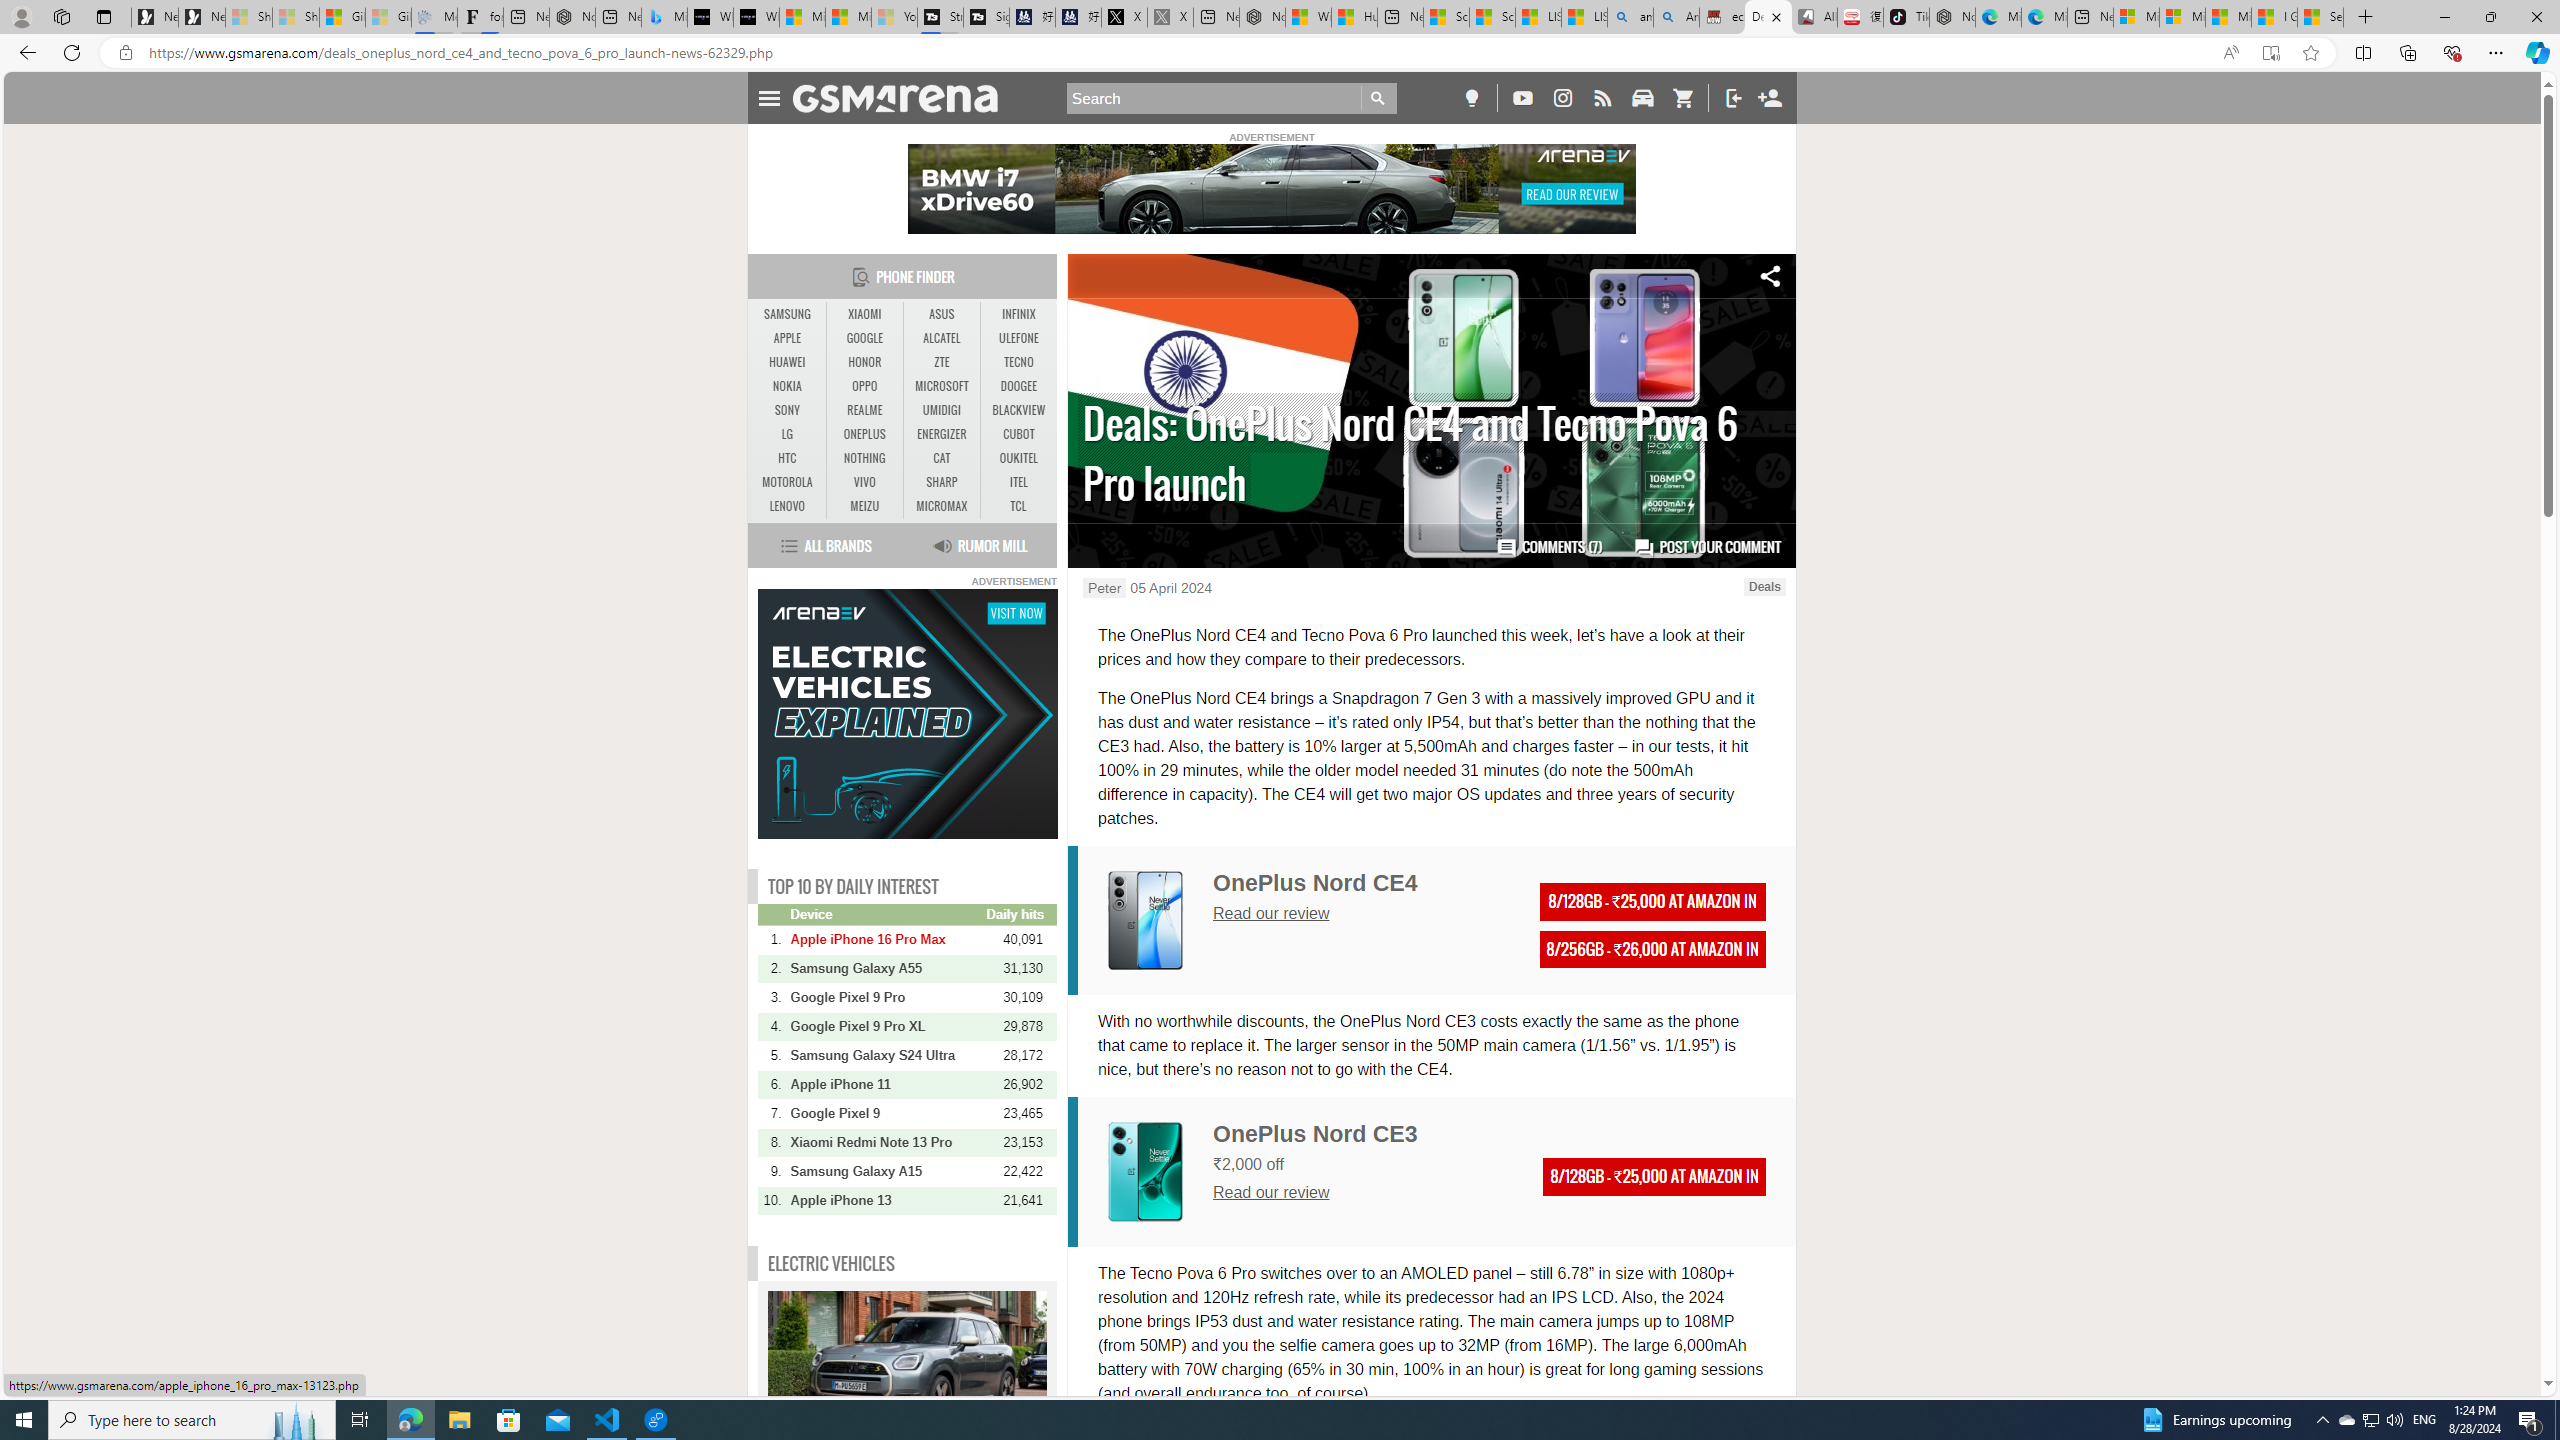 This screenshot has width=2560, height=1440. What do you see at coordinates (942, 434) in the screenshot?
I see `ENERGIZER` at bounding box center [942, 434].